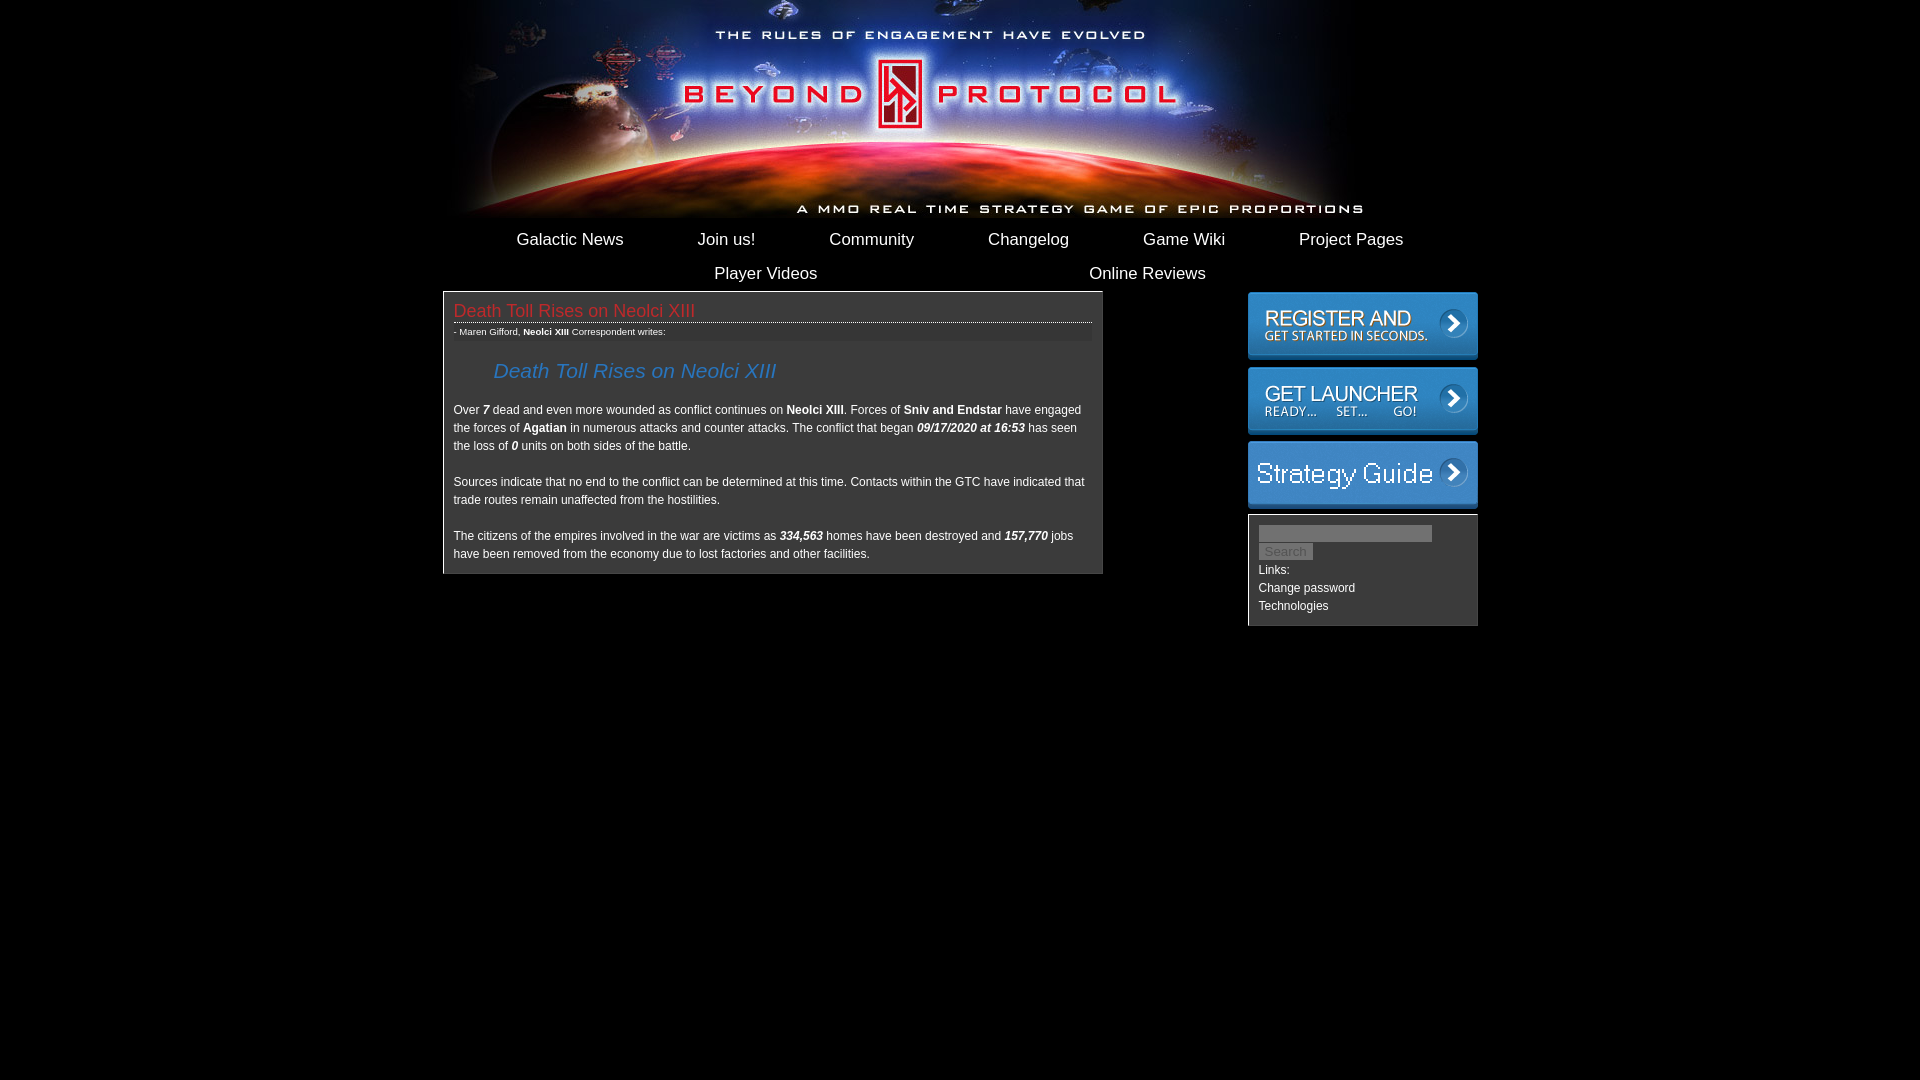 The image size is (1920, 1080). Describe the element at coordinates (1306, 588) in the screenshot. I see `Change password` at that location.